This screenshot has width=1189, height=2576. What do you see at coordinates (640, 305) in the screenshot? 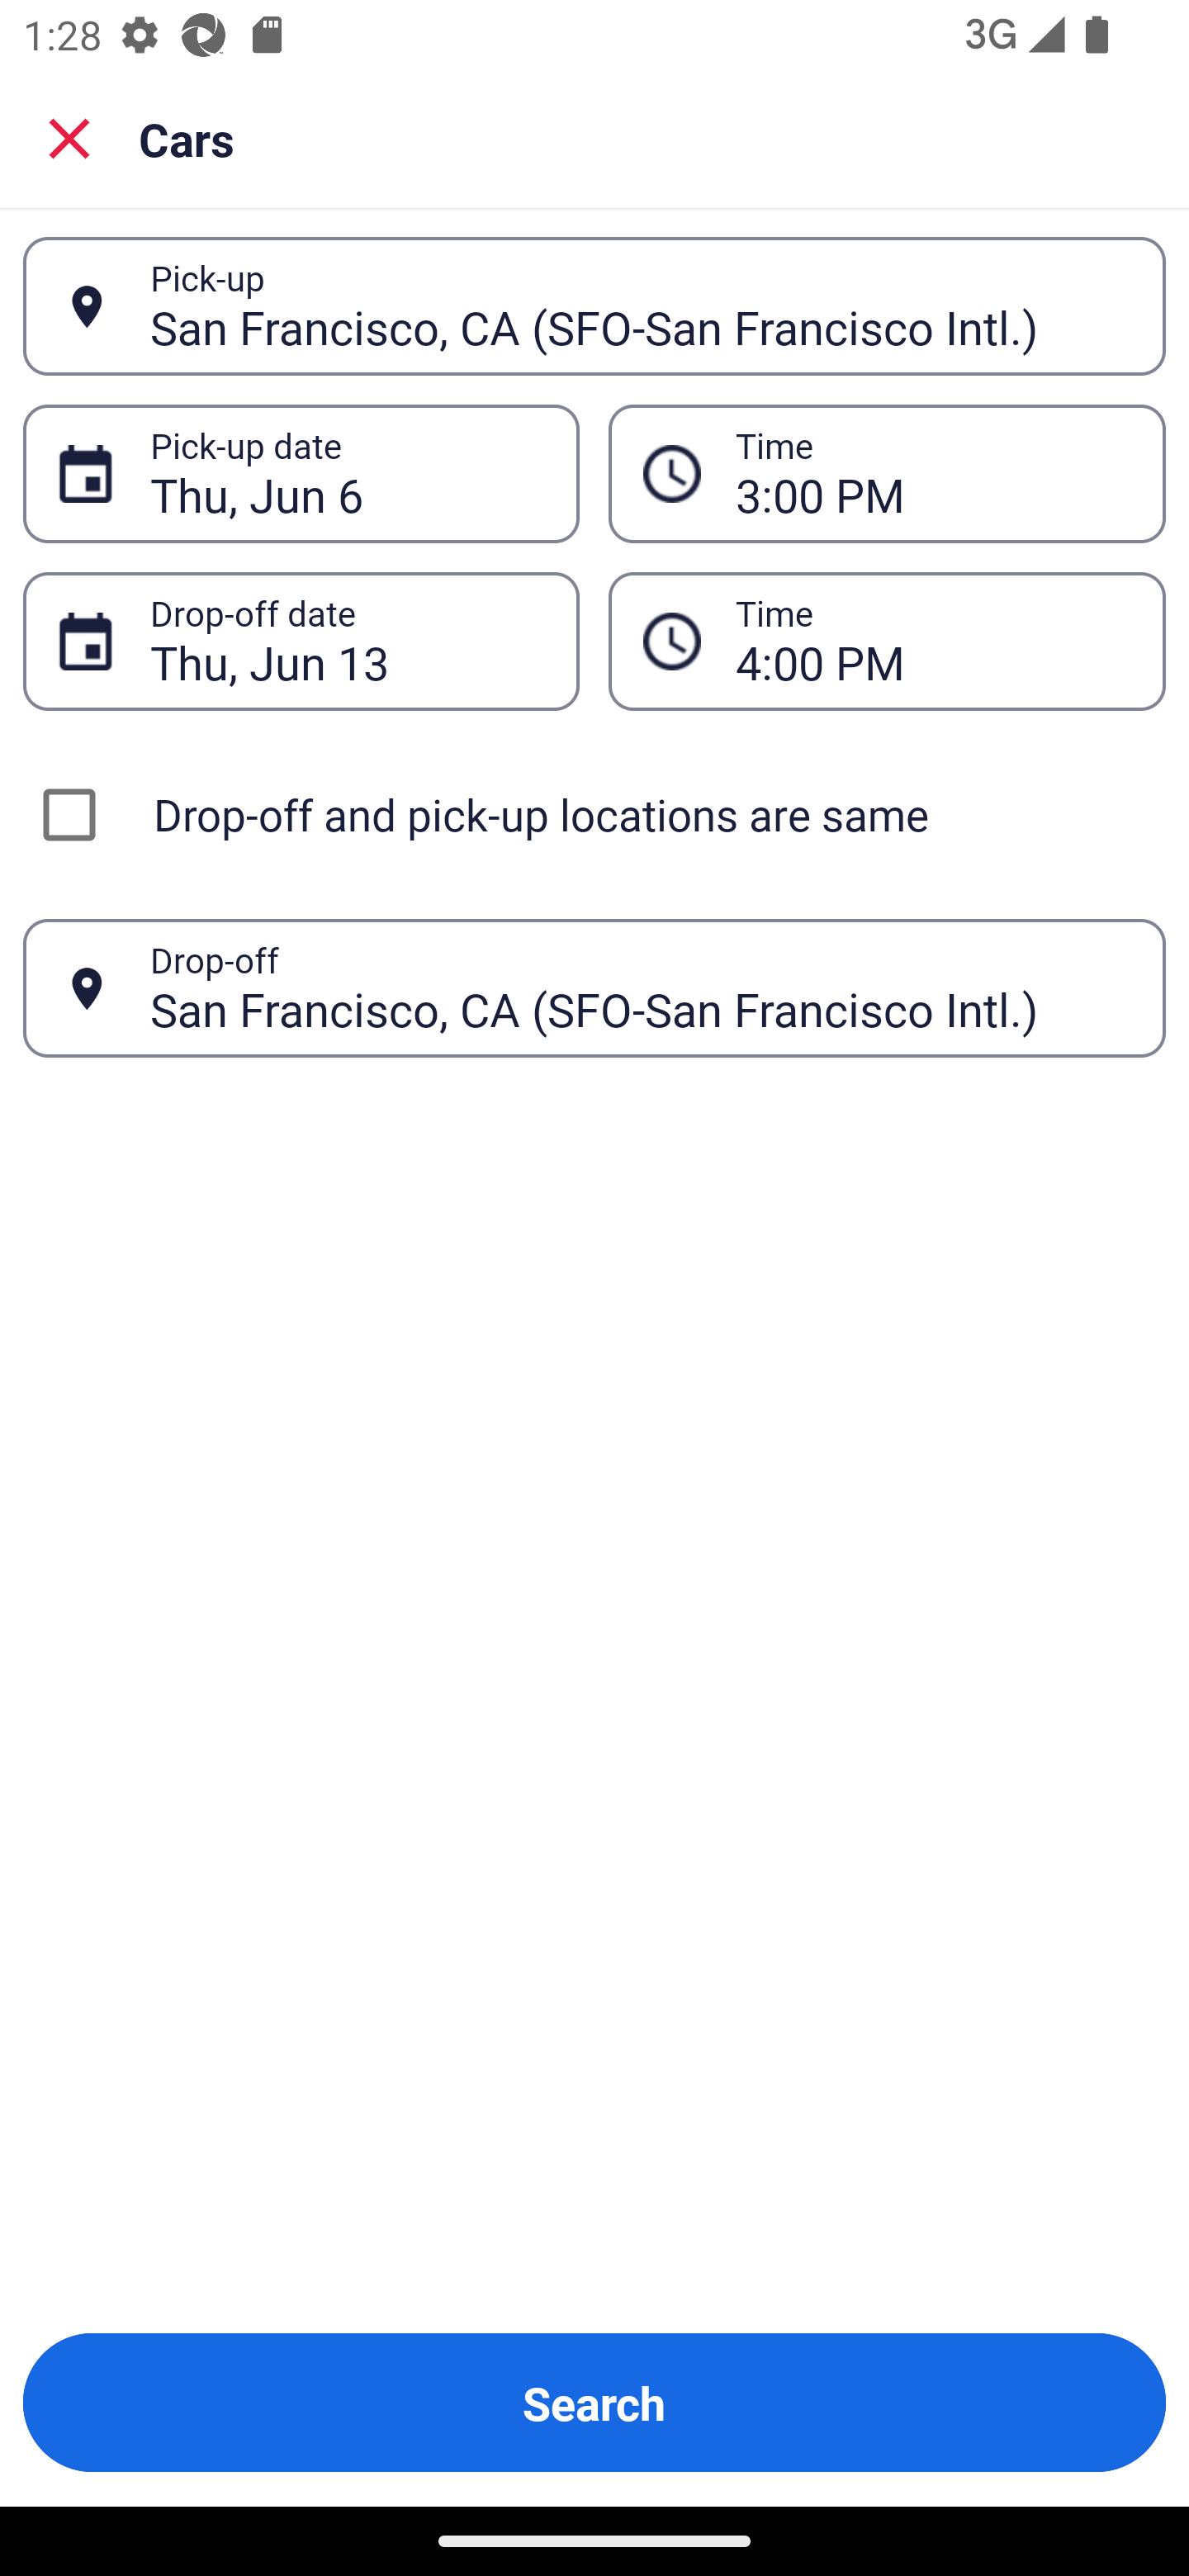
I see `San Francisco, CA (SFO-San Francisco Intl.)` at bounding box center [640, 305].